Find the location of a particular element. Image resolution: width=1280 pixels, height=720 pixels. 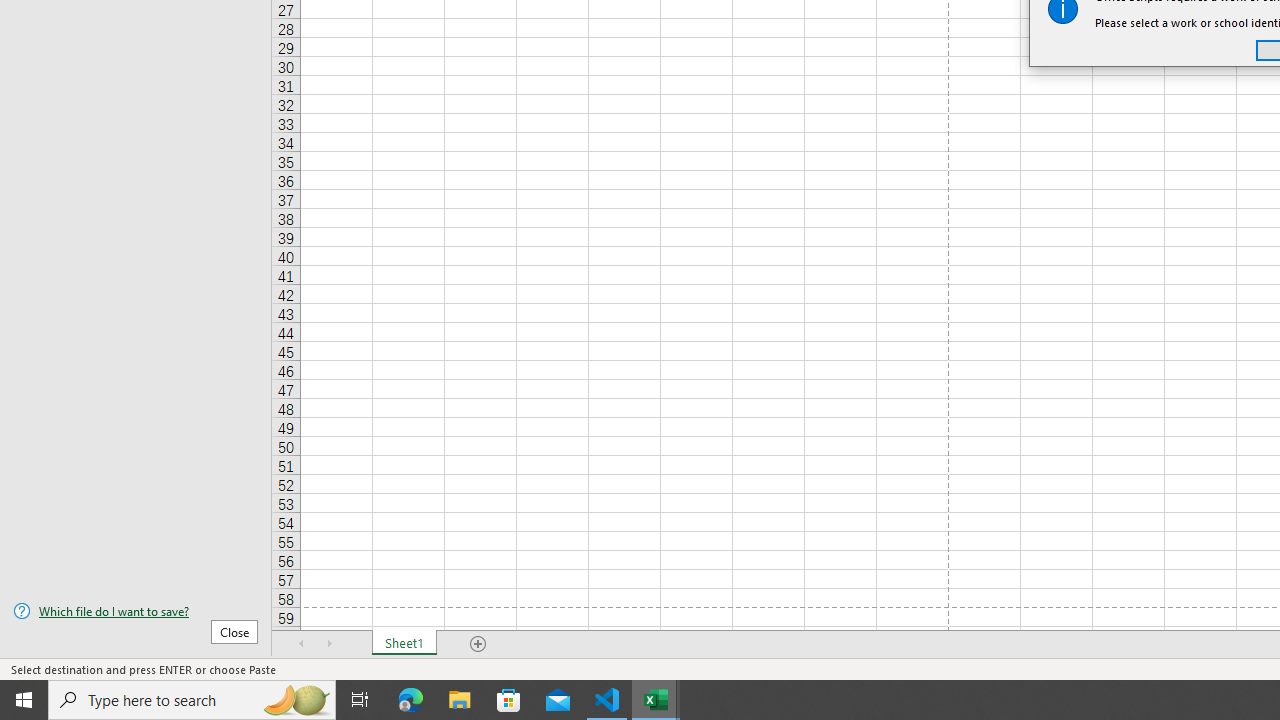

Start is located at coordinates (24, 700).